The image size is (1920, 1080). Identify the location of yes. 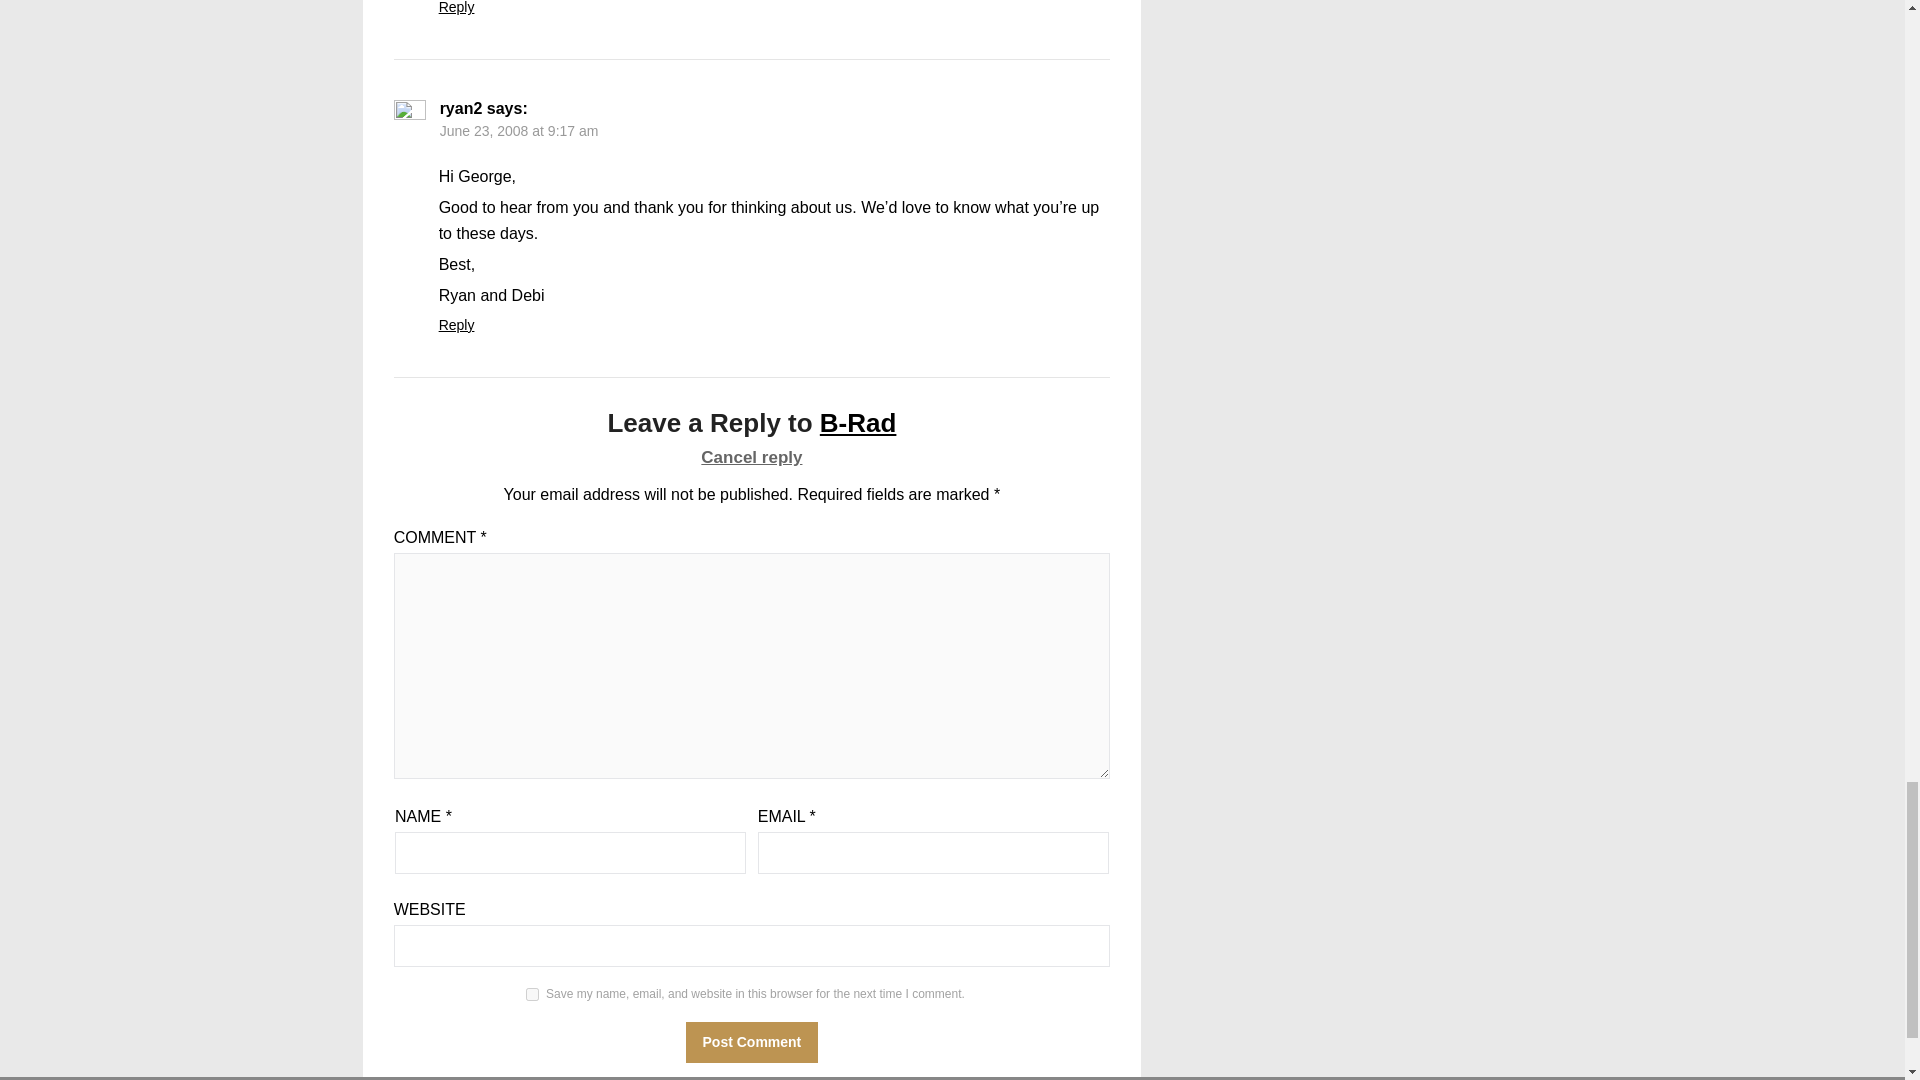
(532, 994).